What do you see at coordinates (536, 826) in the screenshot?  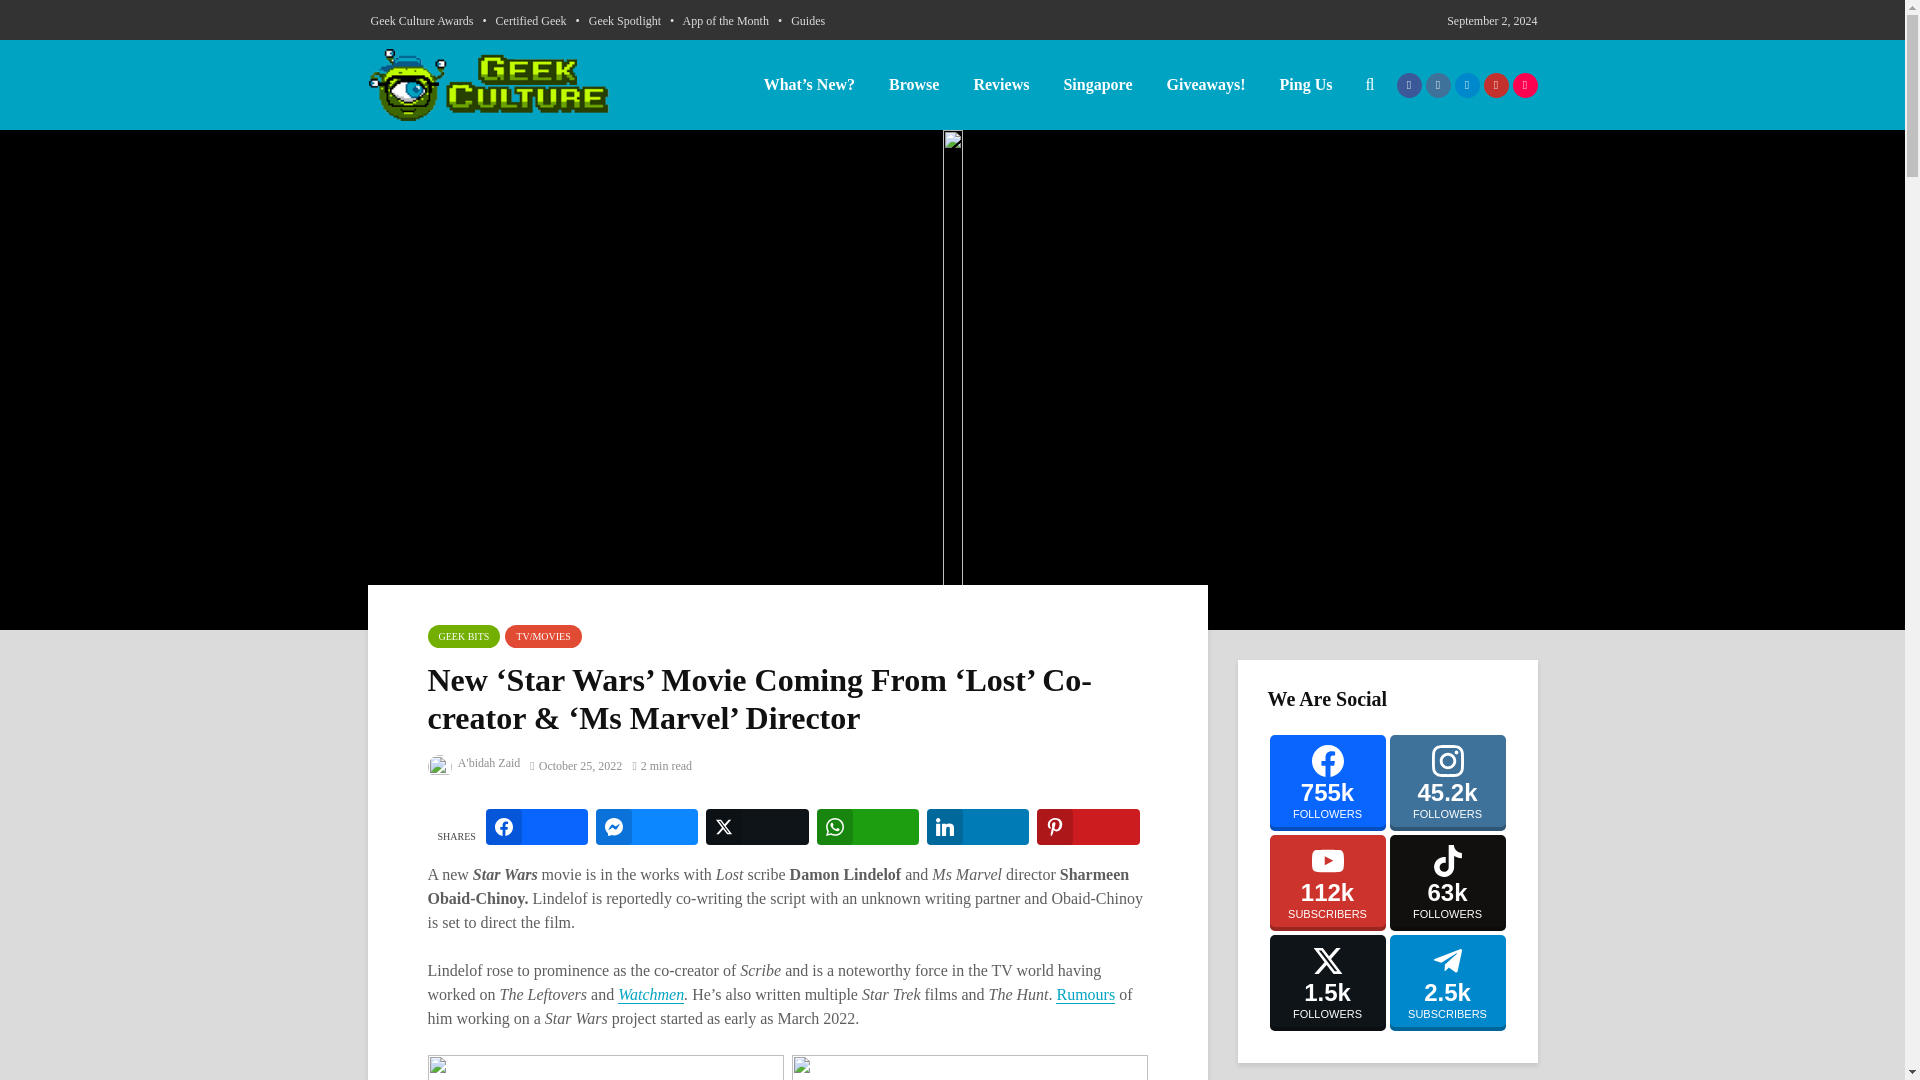 I see `Share on Facebook` at bounding box center [536, 826].